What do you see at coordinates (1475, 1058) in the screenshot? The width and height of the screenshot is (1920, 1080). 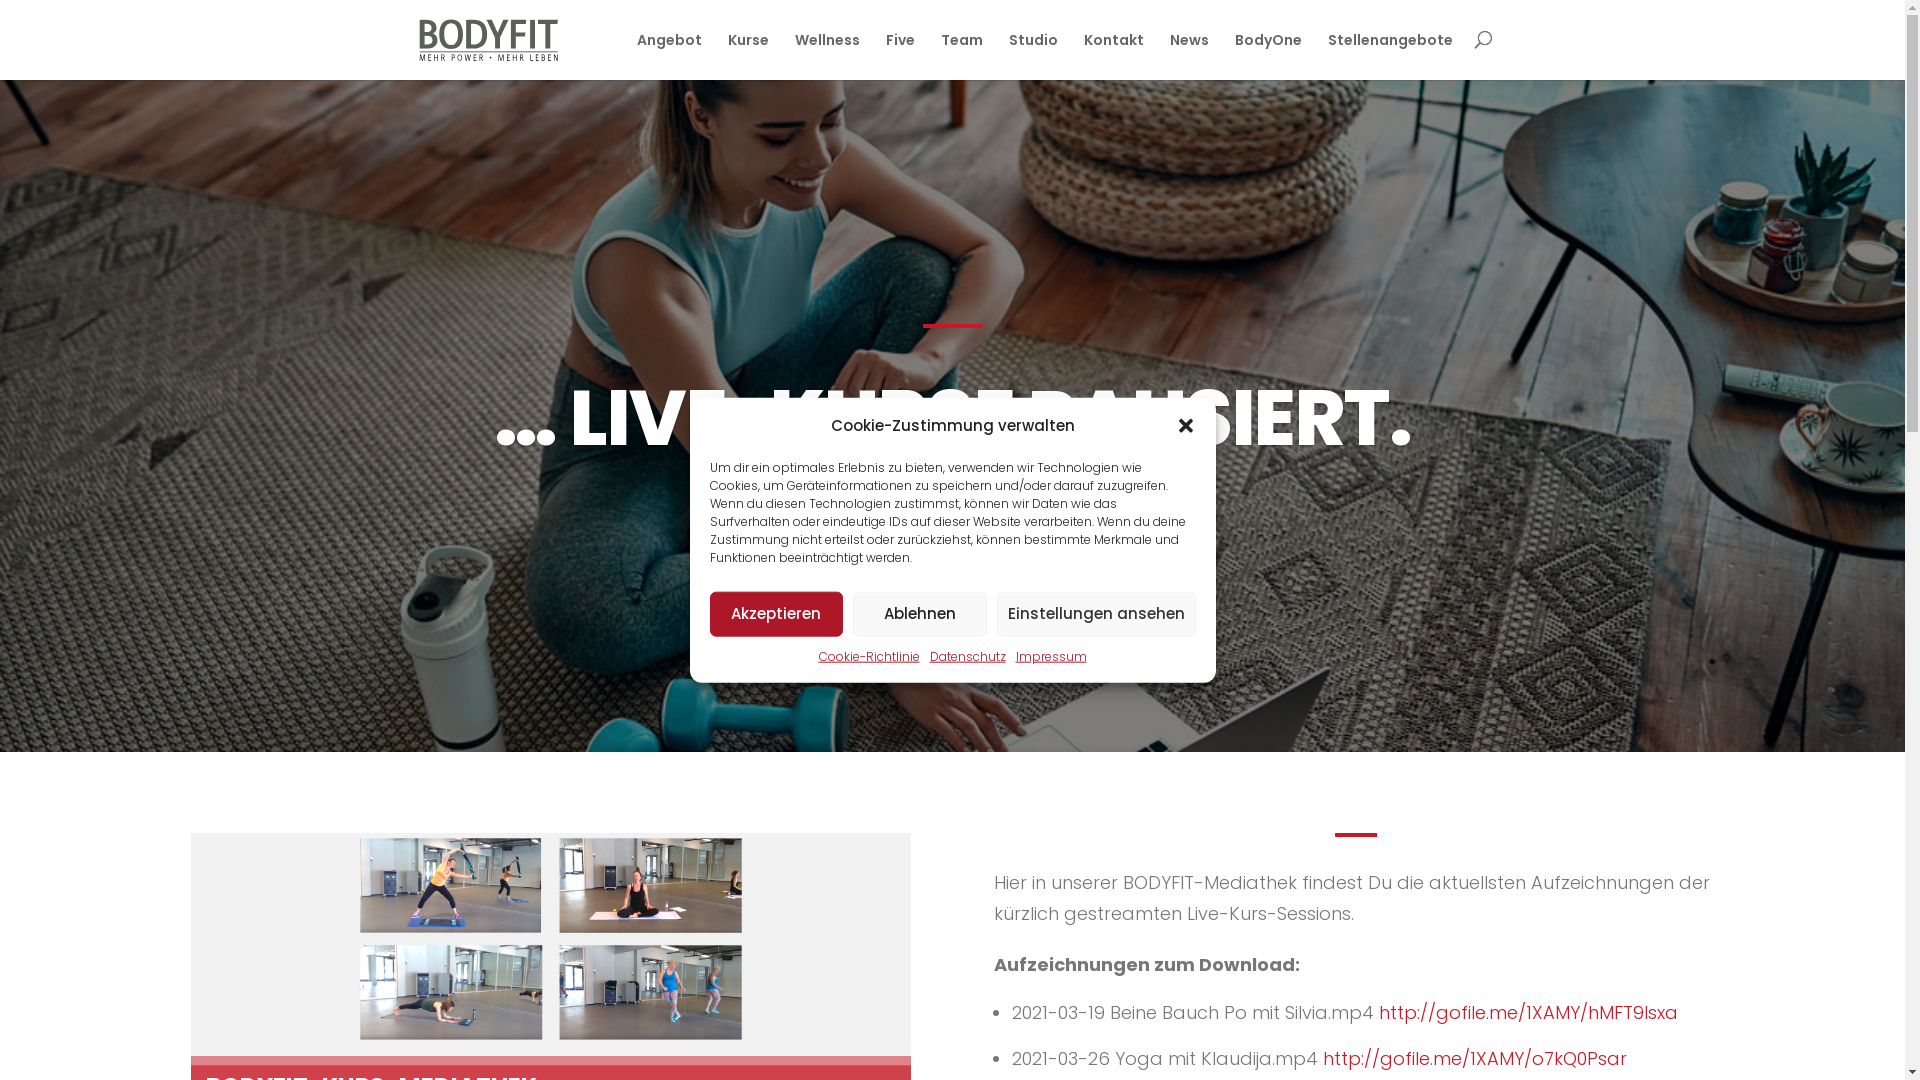 I see `http://gofile.me/1XAMY/o7kQ0Psar` at bounding box center [1475, 1058].